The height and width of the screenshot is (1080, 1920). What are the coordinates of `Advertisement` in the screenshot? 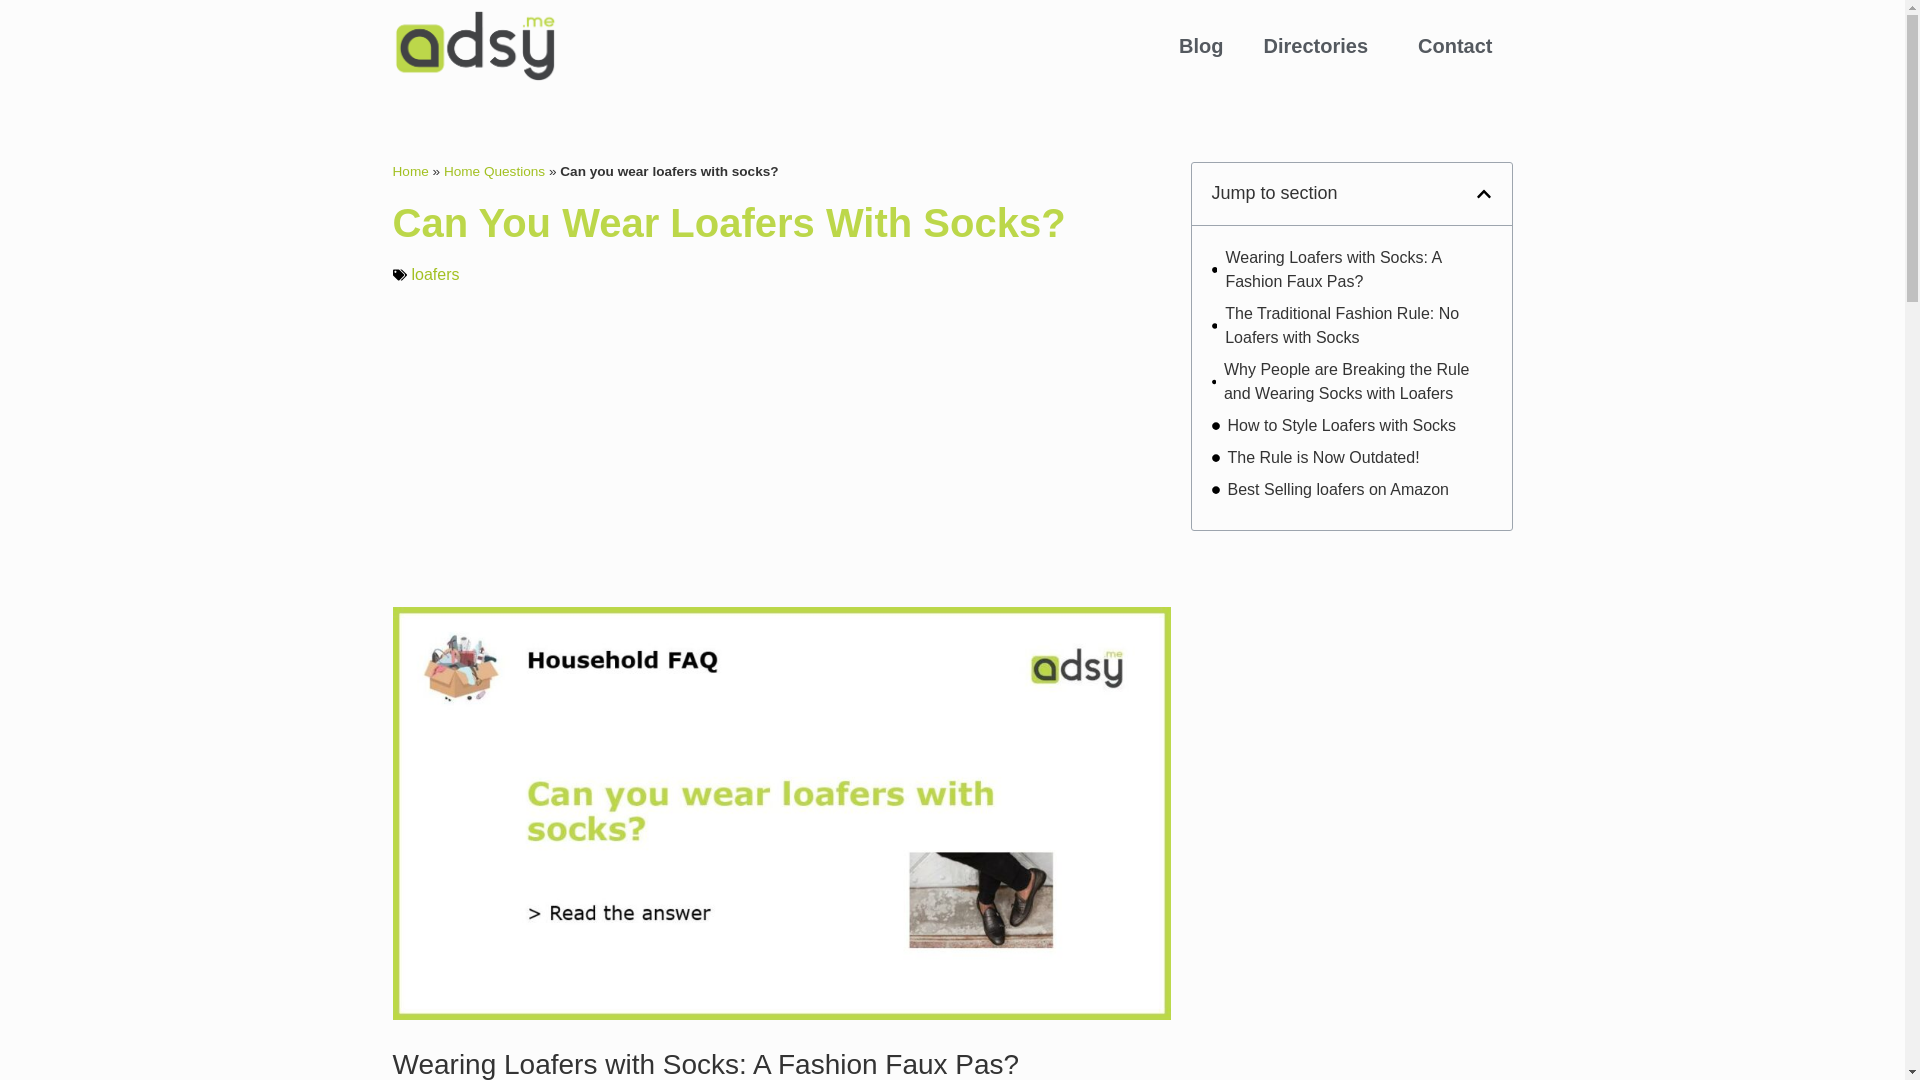 It's located at (1351, 950).